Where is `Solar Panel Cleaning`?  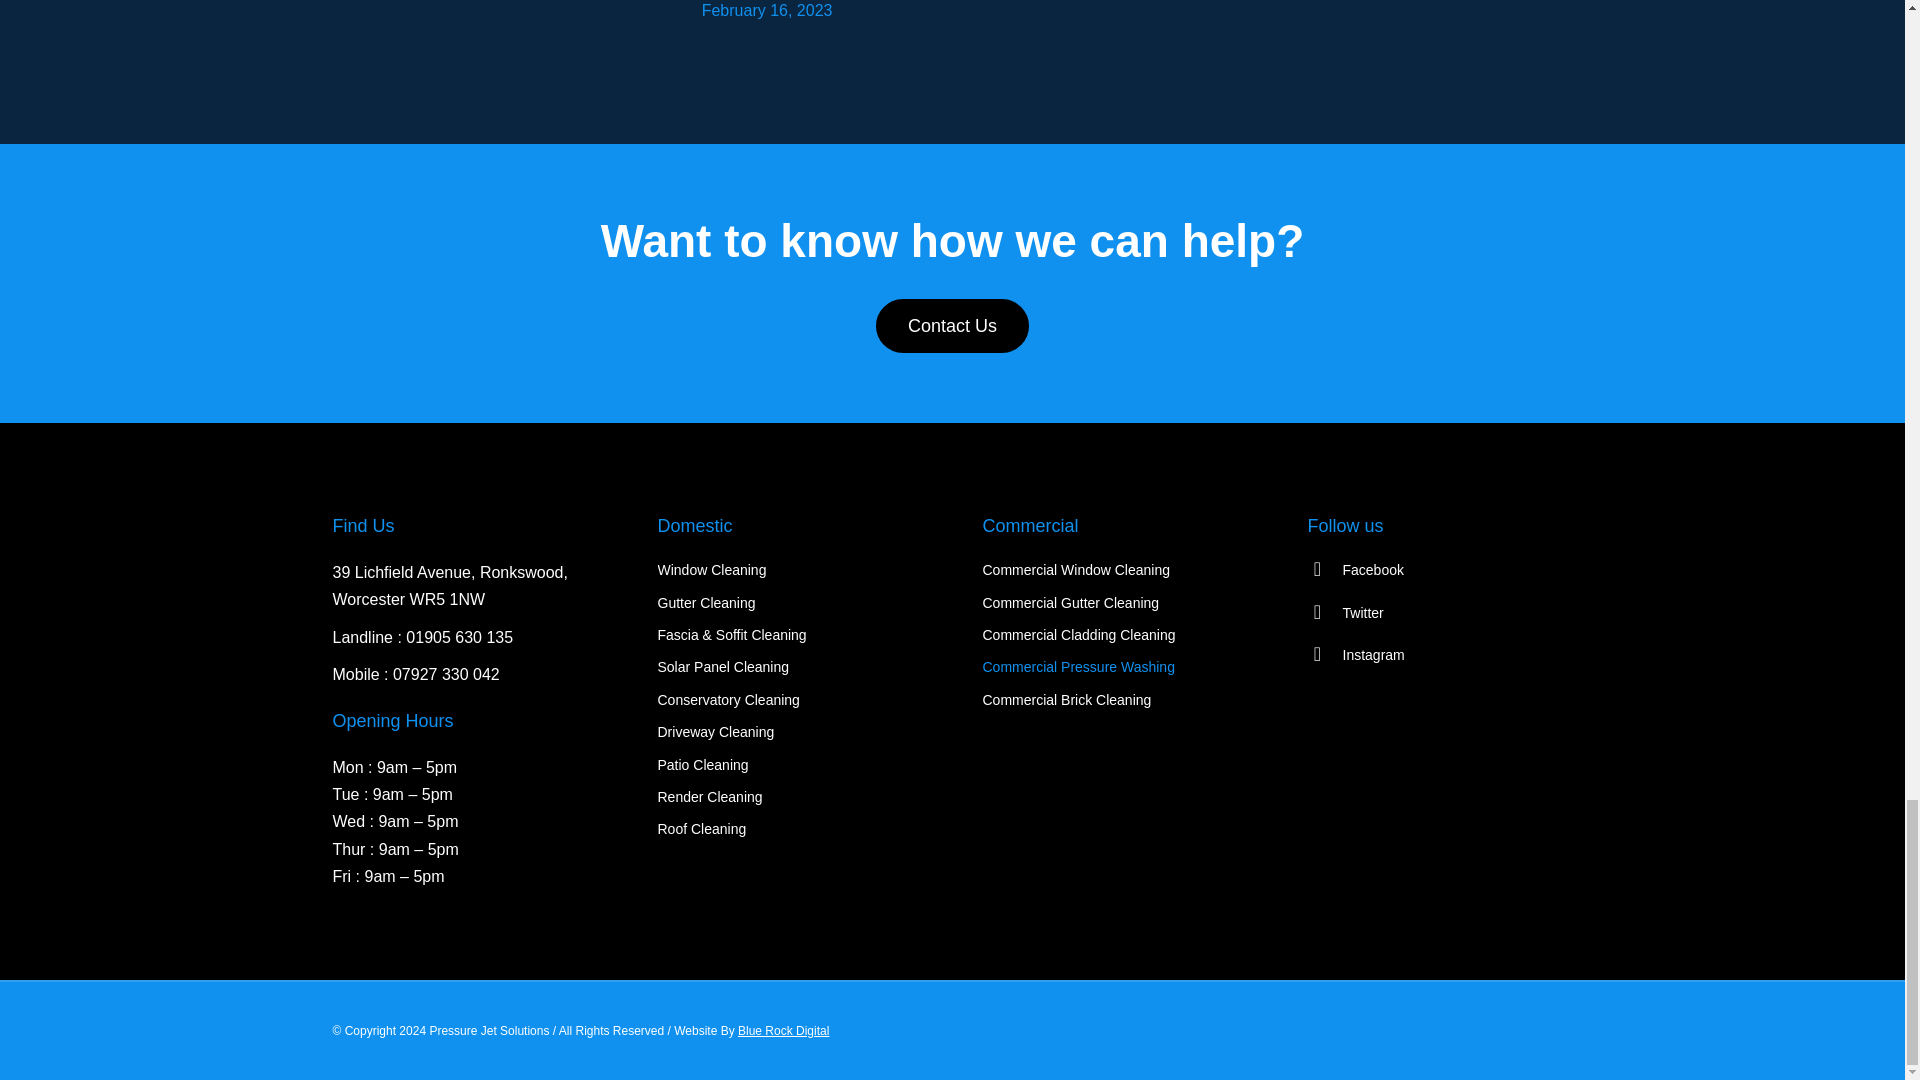
Solar Panel Cleaning is located at coordinates (790, 666).